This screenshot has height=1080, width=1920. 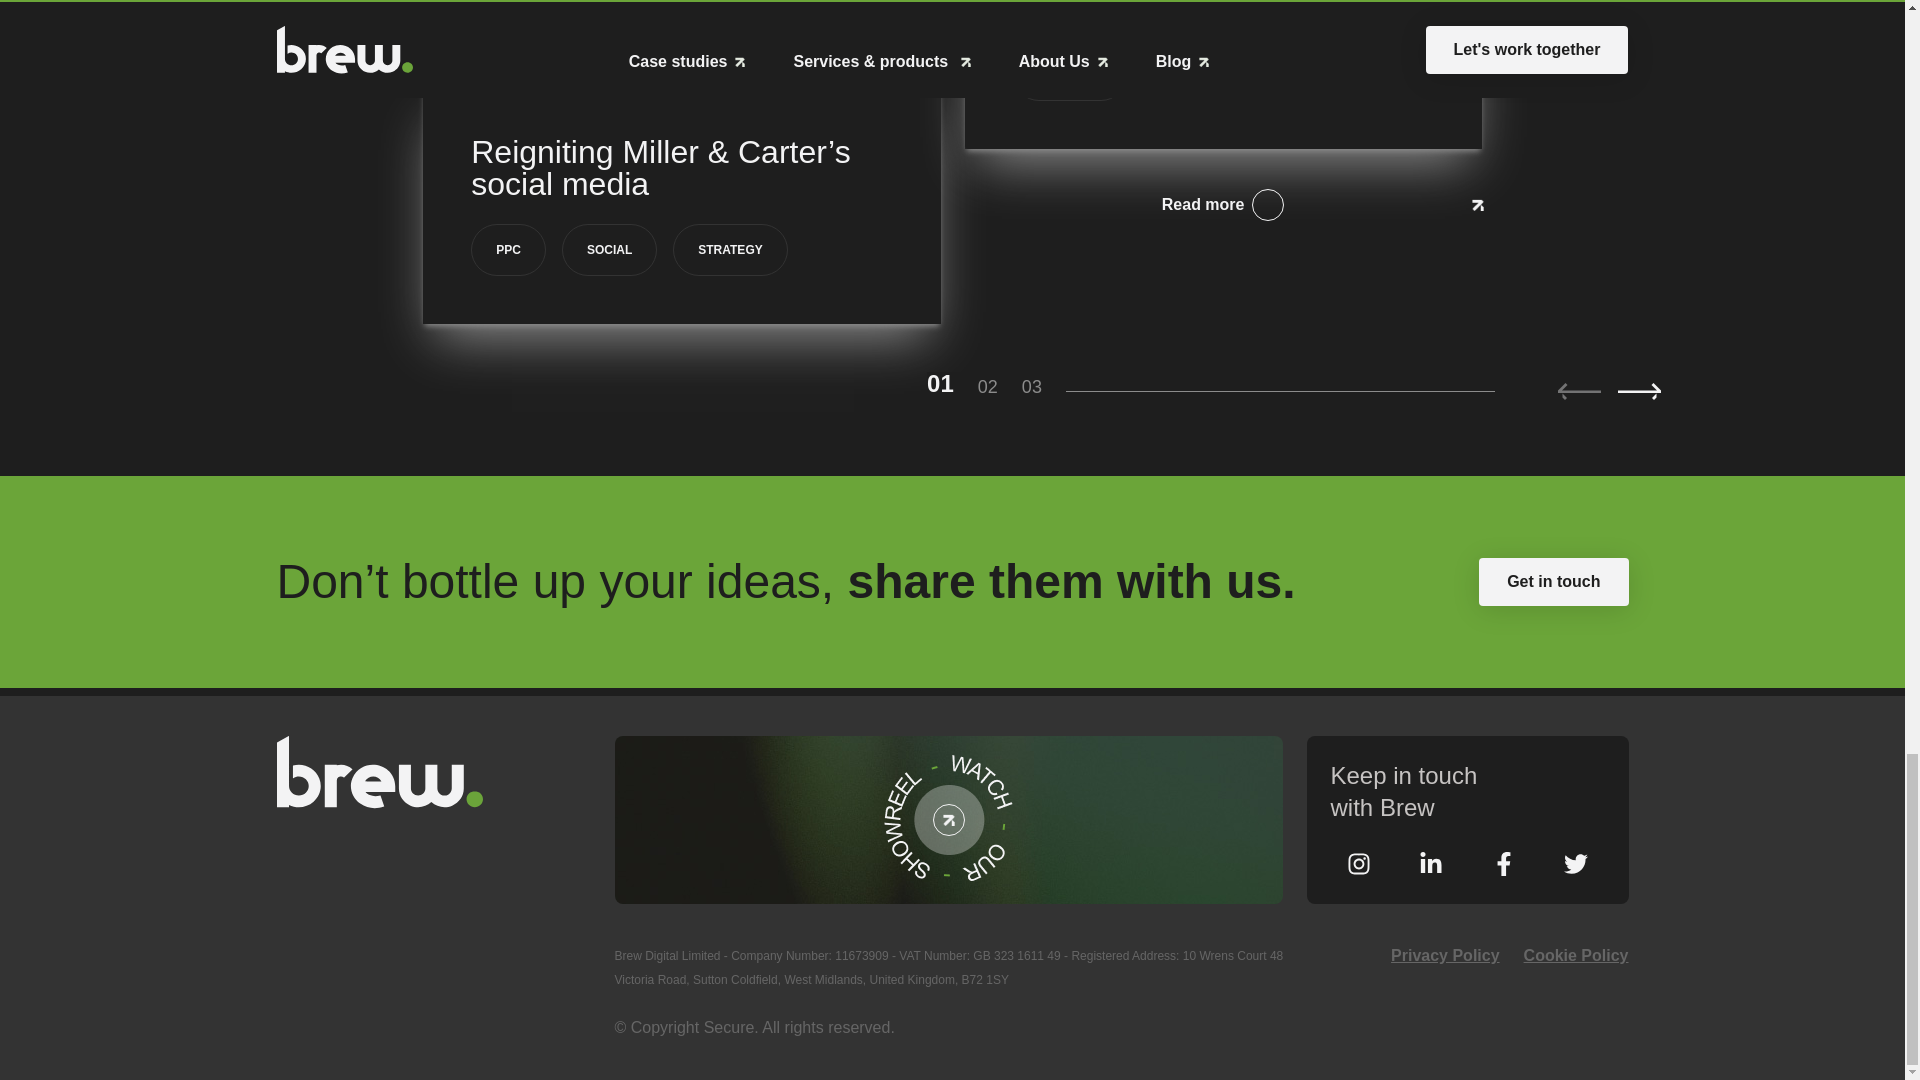 I want to click on Next, so click(x=1639, y=391).